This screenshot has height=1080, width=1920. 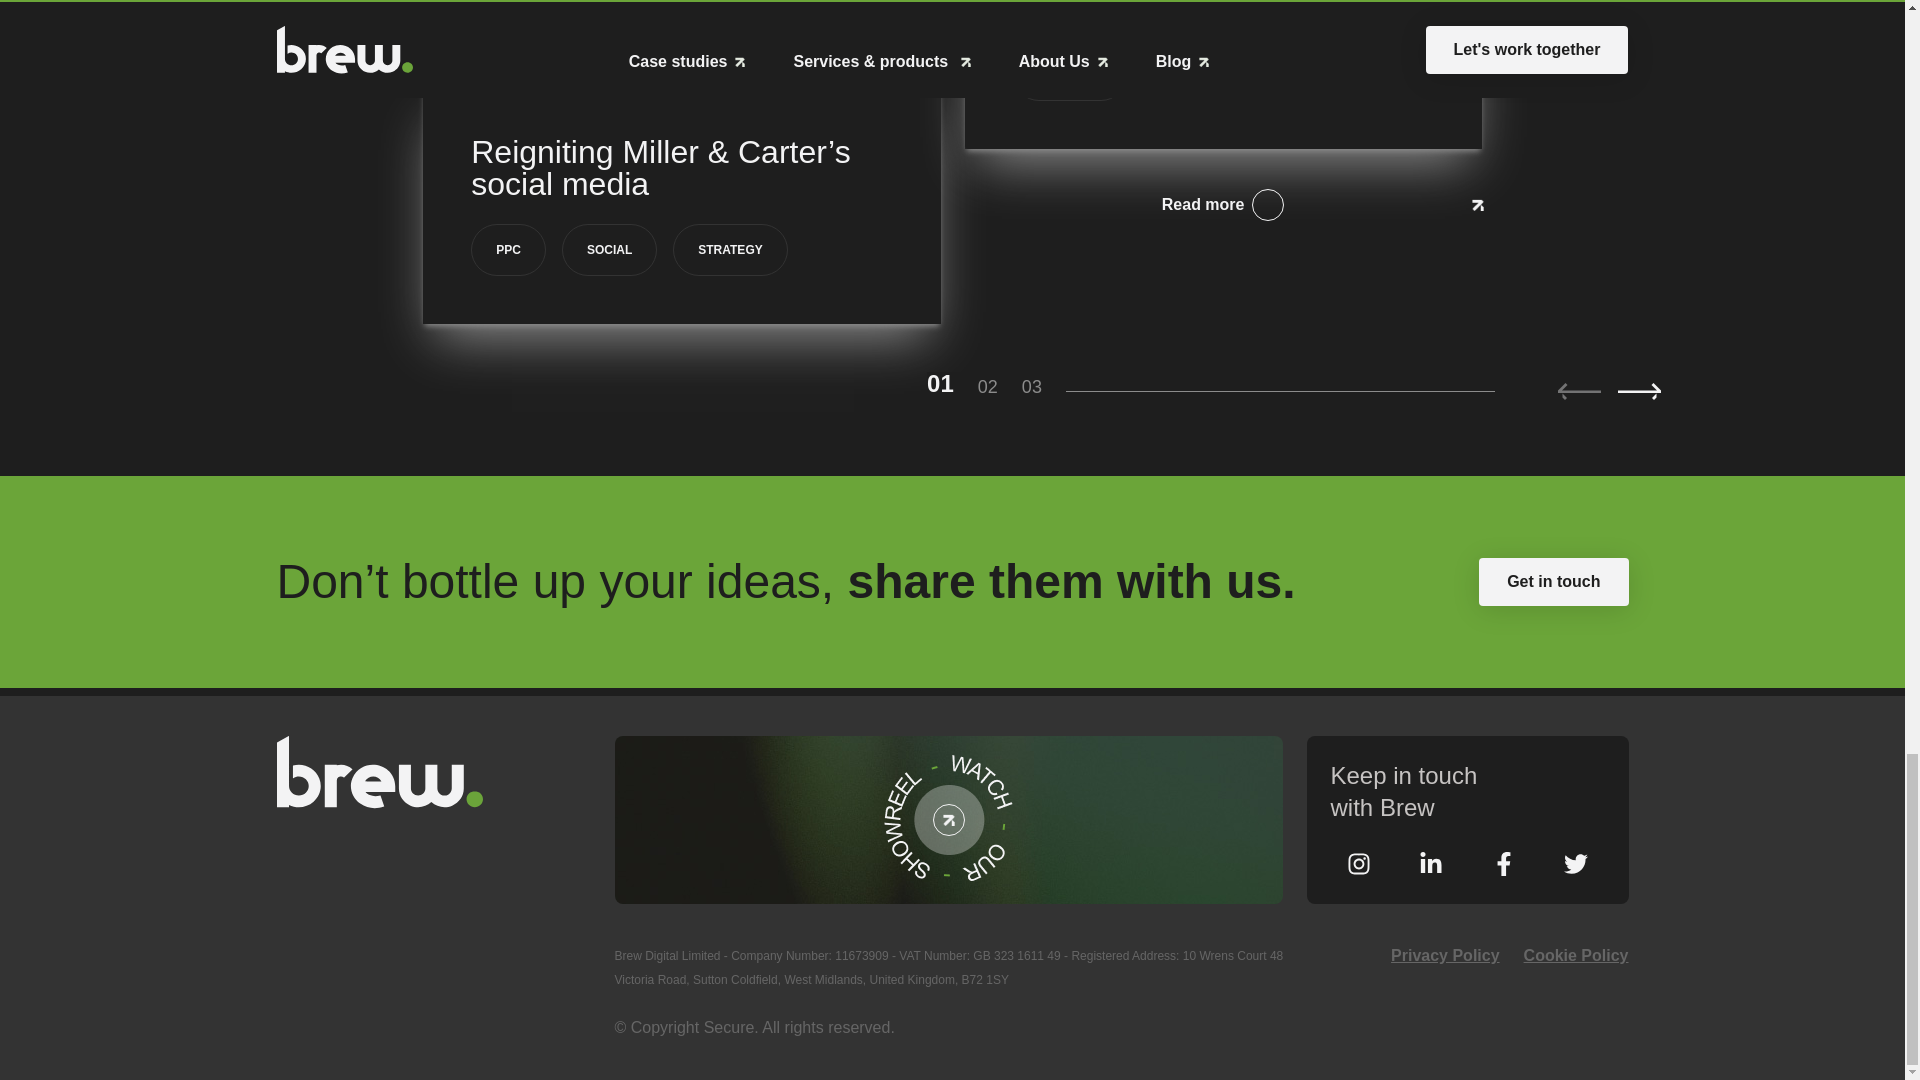 I want to click on Next, so click(x=1639, y=391).